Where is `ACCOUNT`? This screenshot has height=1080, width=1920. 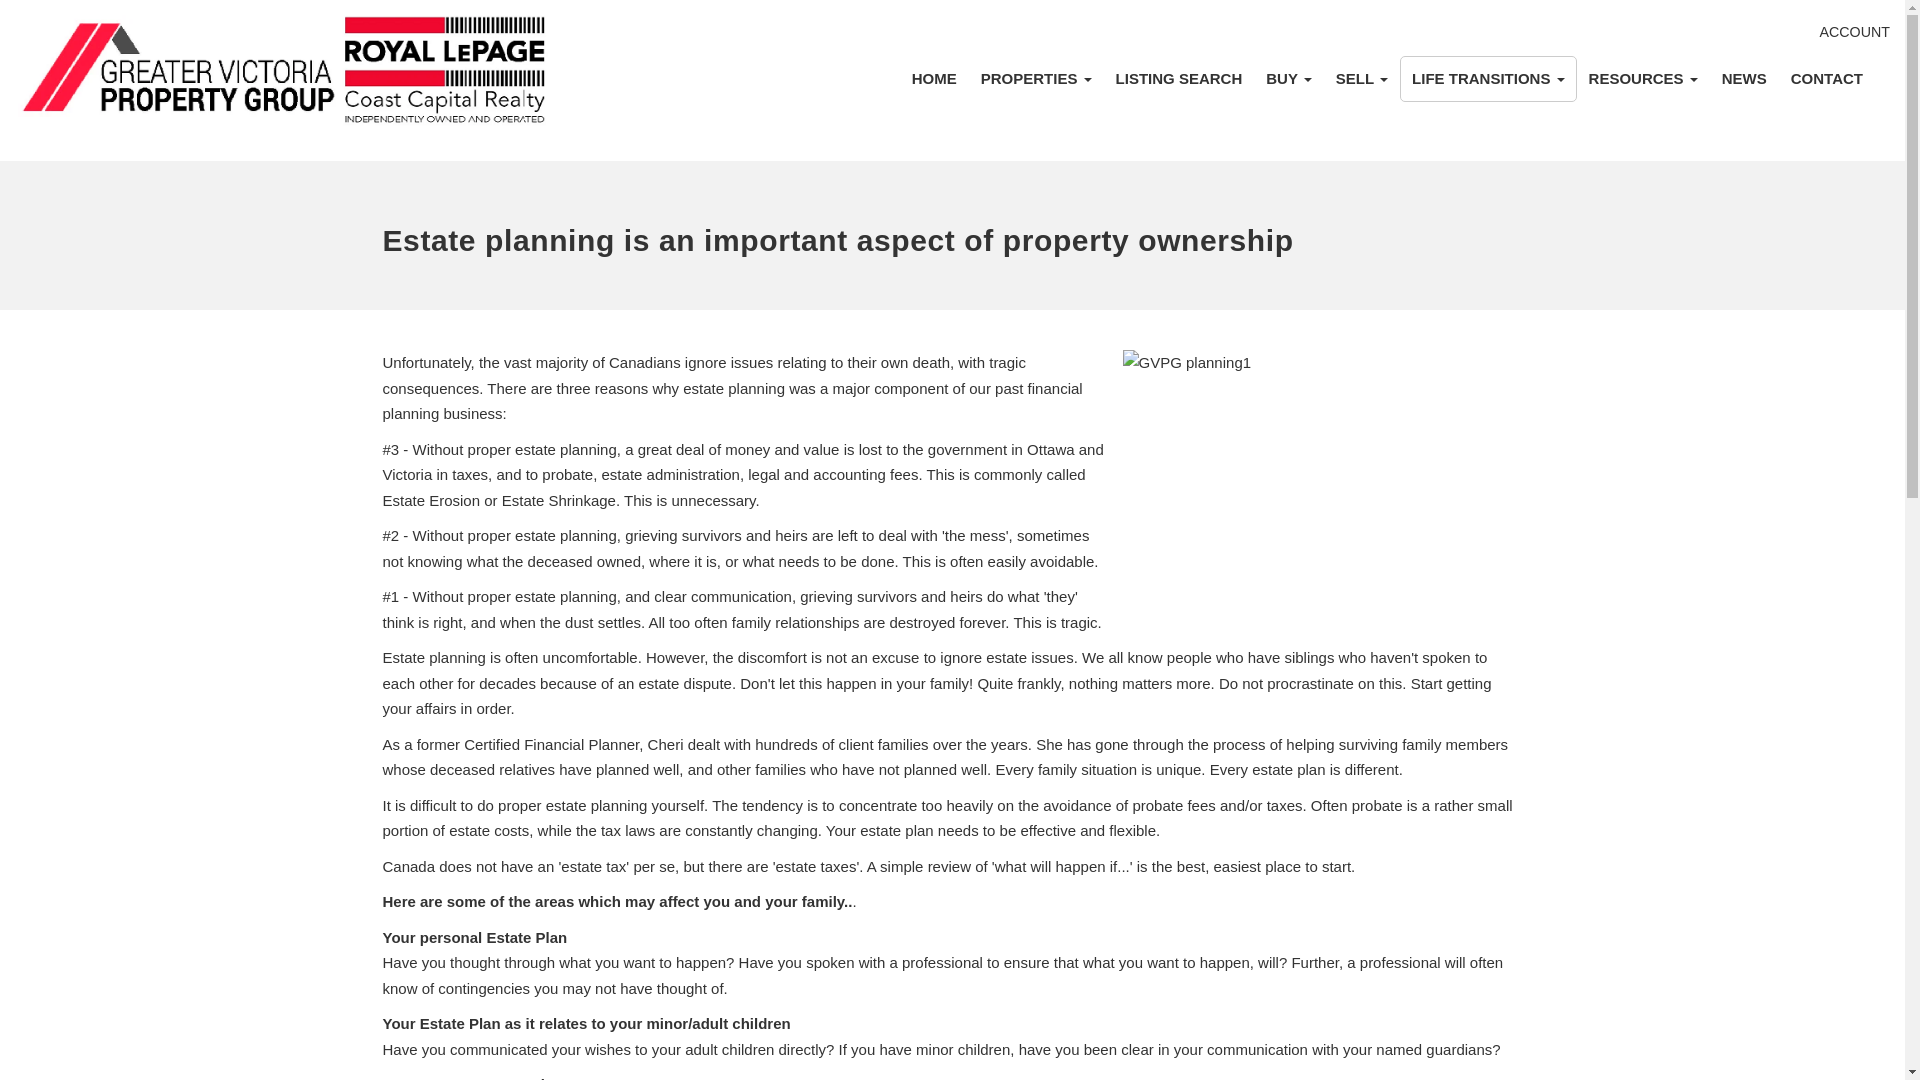 ACCOUNT is located at coordinates (1854, 31).